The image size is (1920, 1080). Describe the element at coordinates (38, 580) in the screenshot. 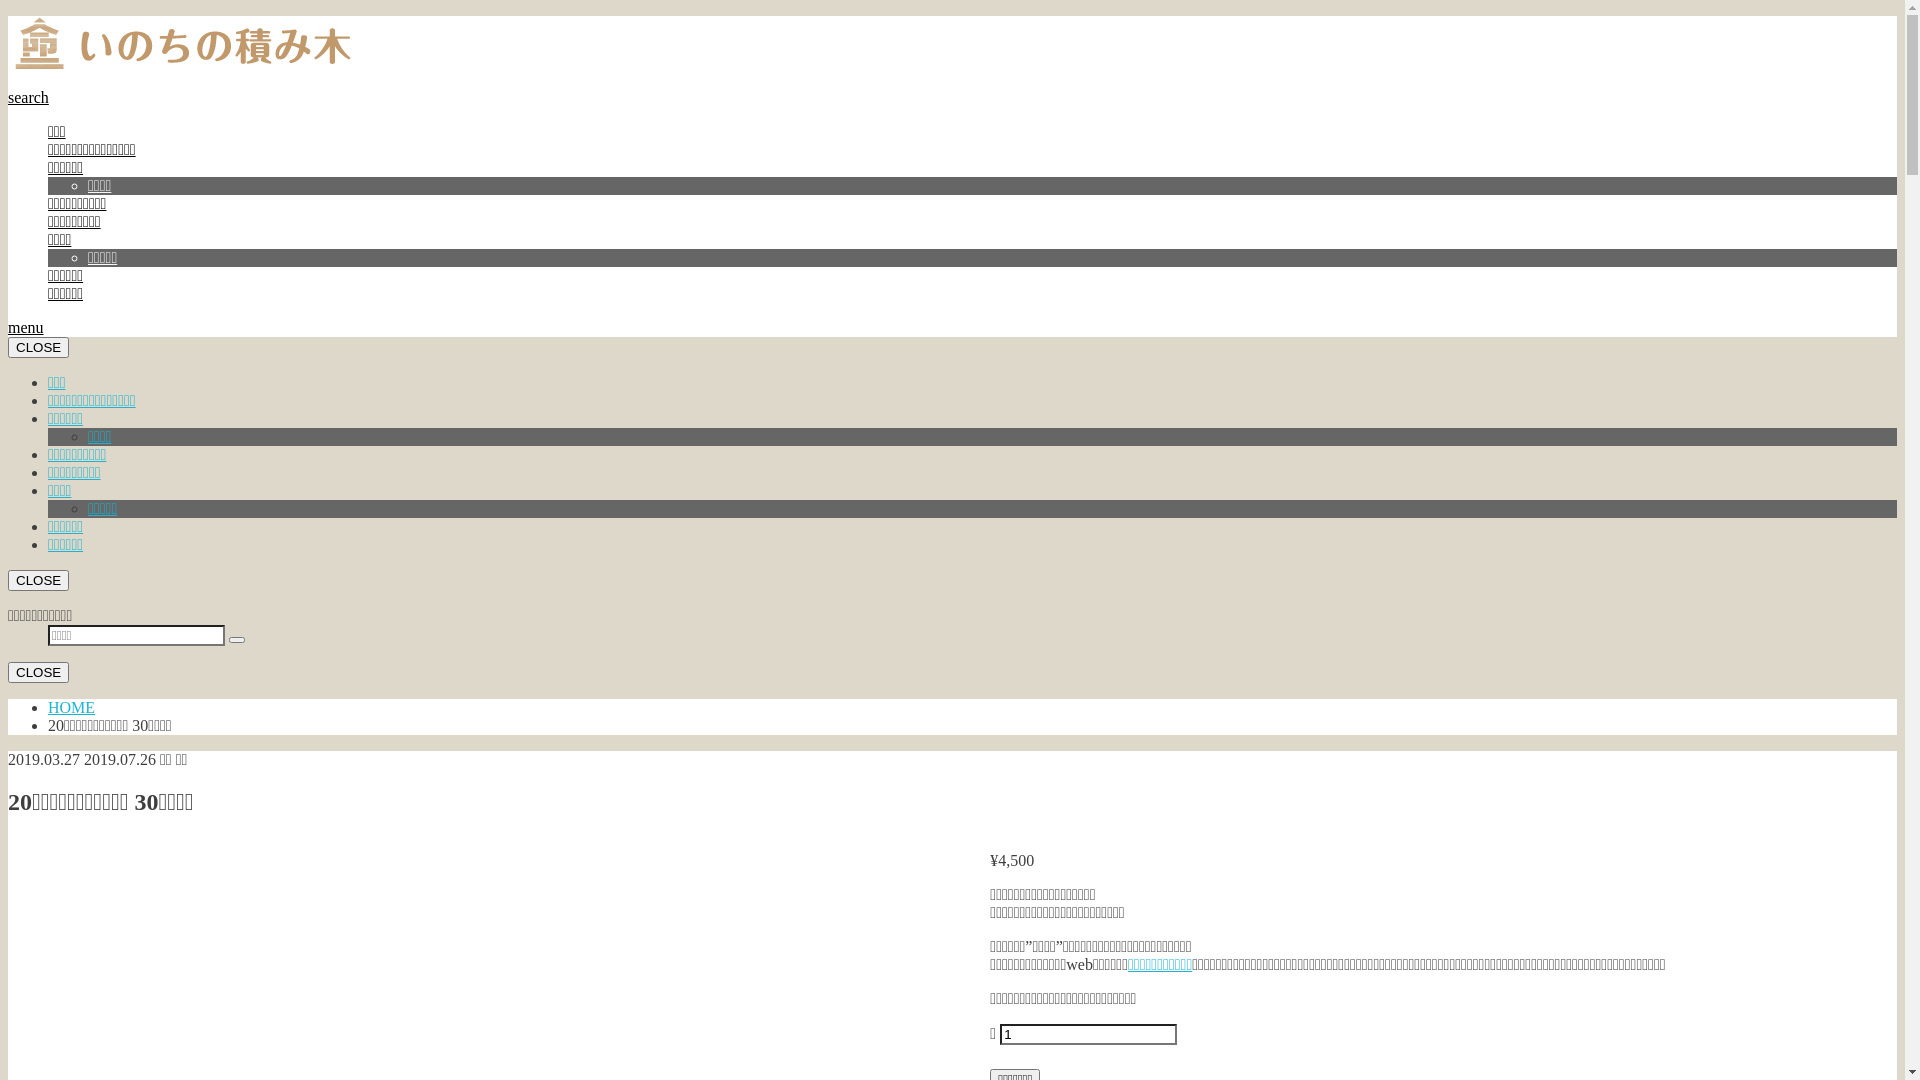

I see `CLOSE` at that location.